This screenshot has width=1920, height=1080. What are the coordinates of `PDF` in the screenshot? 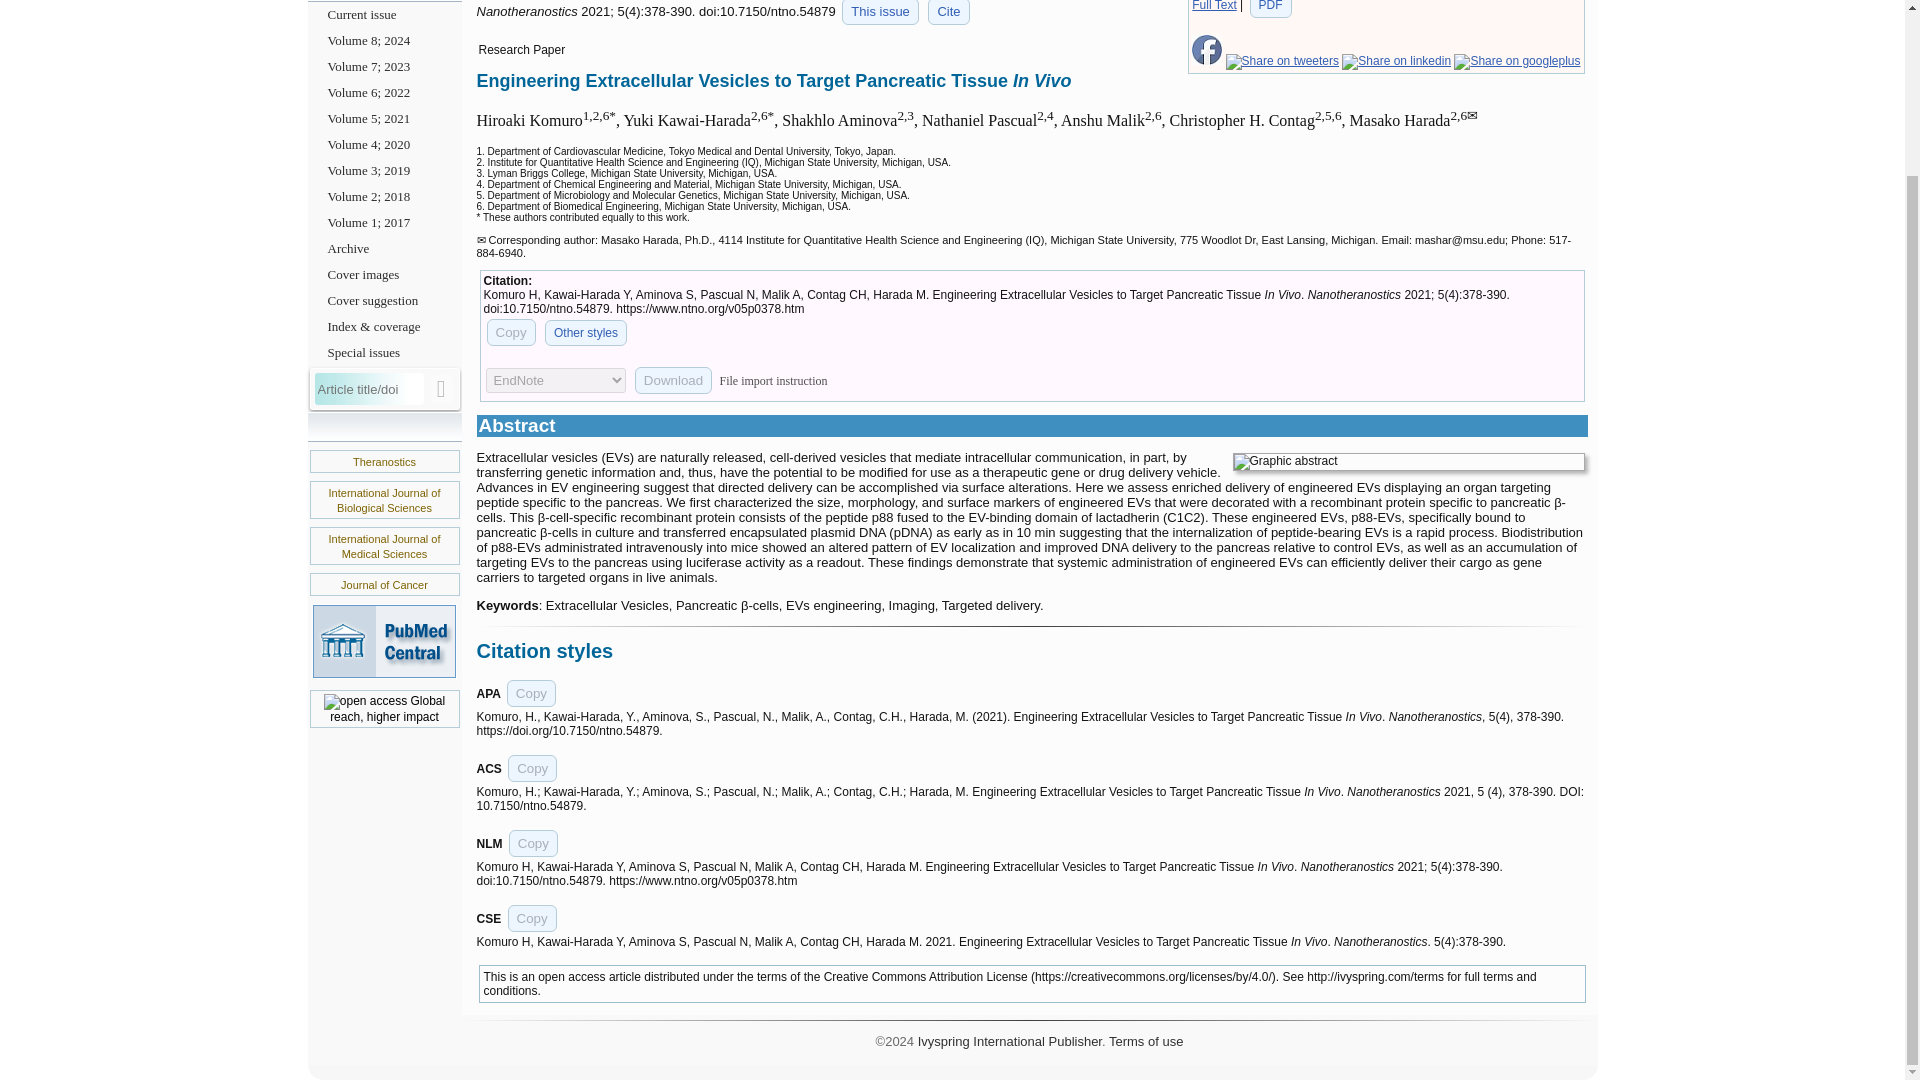 It's located at (1270, 9).